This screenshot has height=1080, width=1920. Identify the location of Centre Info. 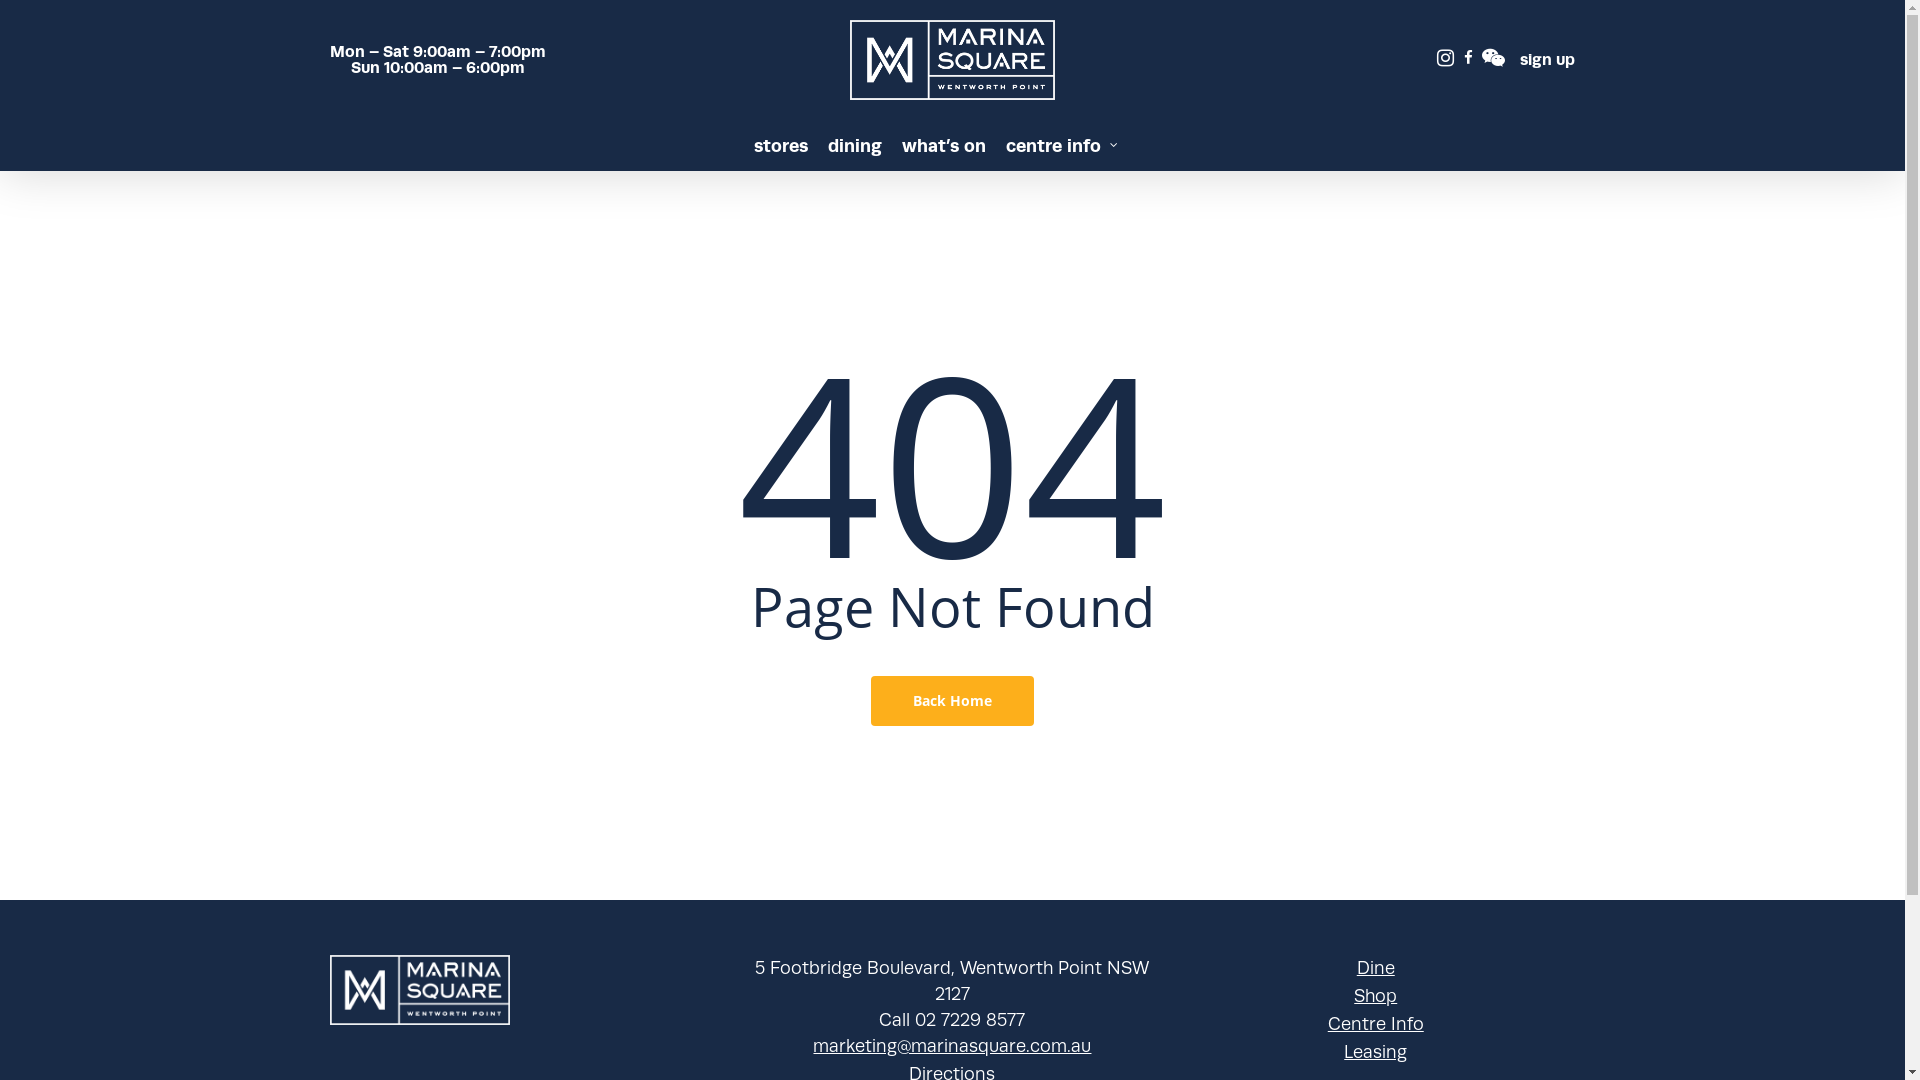
(1376, 1025).